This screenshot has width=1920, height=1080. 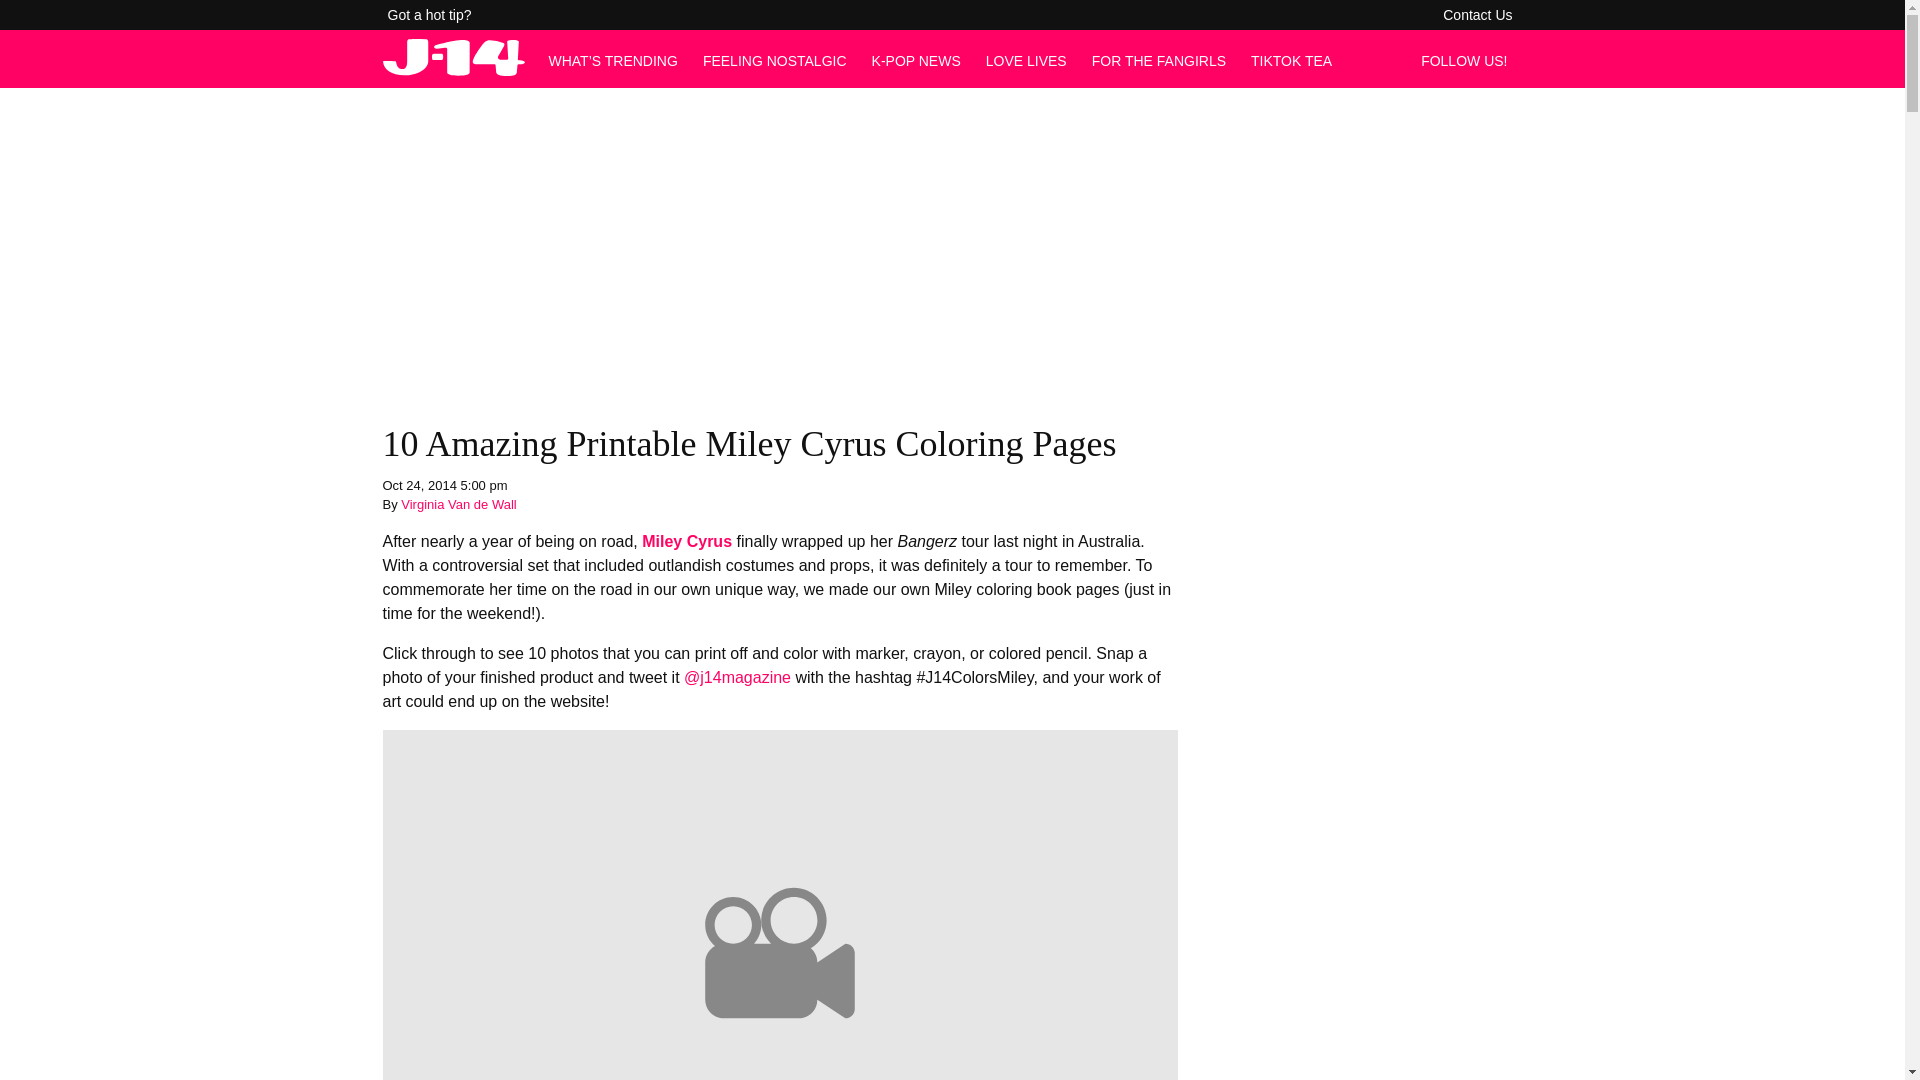 What do you see at coordinates (1159, 60) in the screenshot?
I see `FOR THE FANGIRLS` at bounding box center [1159, 60].